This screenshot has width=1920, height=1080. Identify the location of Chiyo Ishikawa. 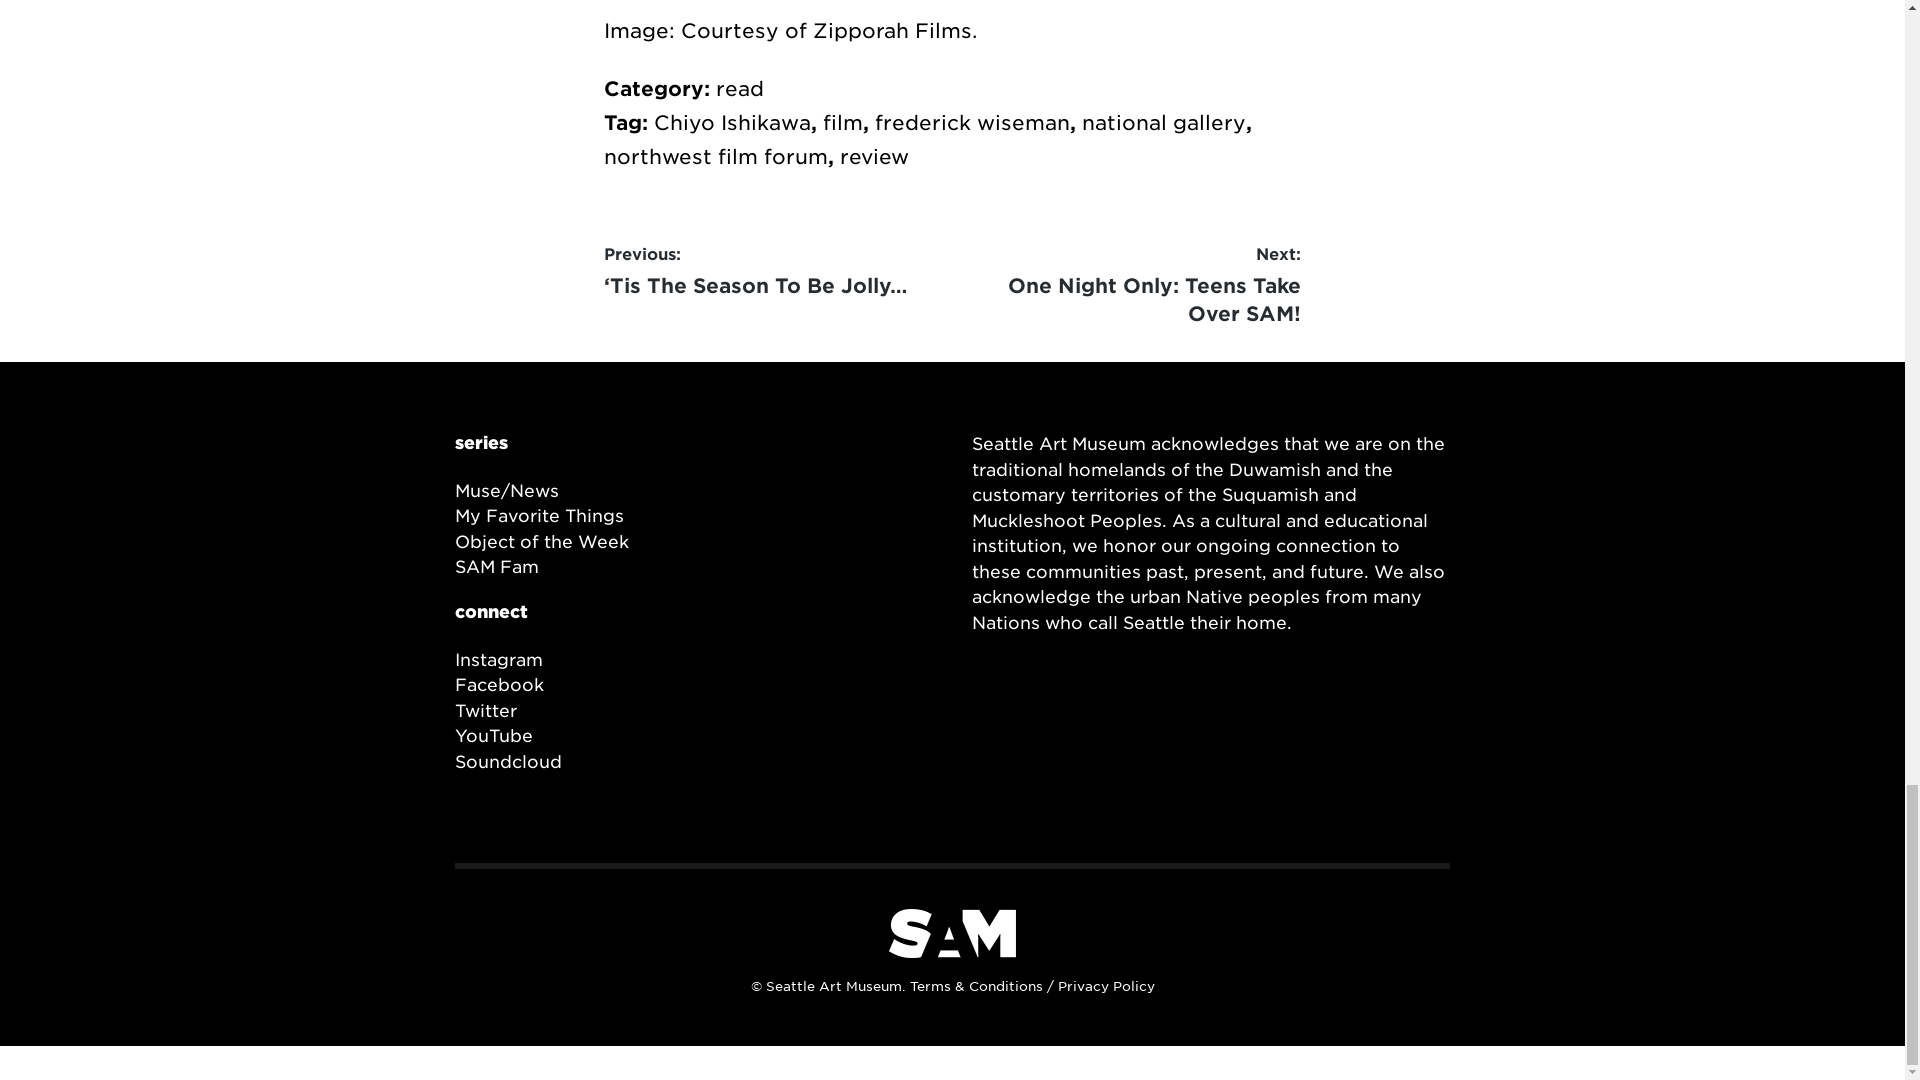
(732, 123).